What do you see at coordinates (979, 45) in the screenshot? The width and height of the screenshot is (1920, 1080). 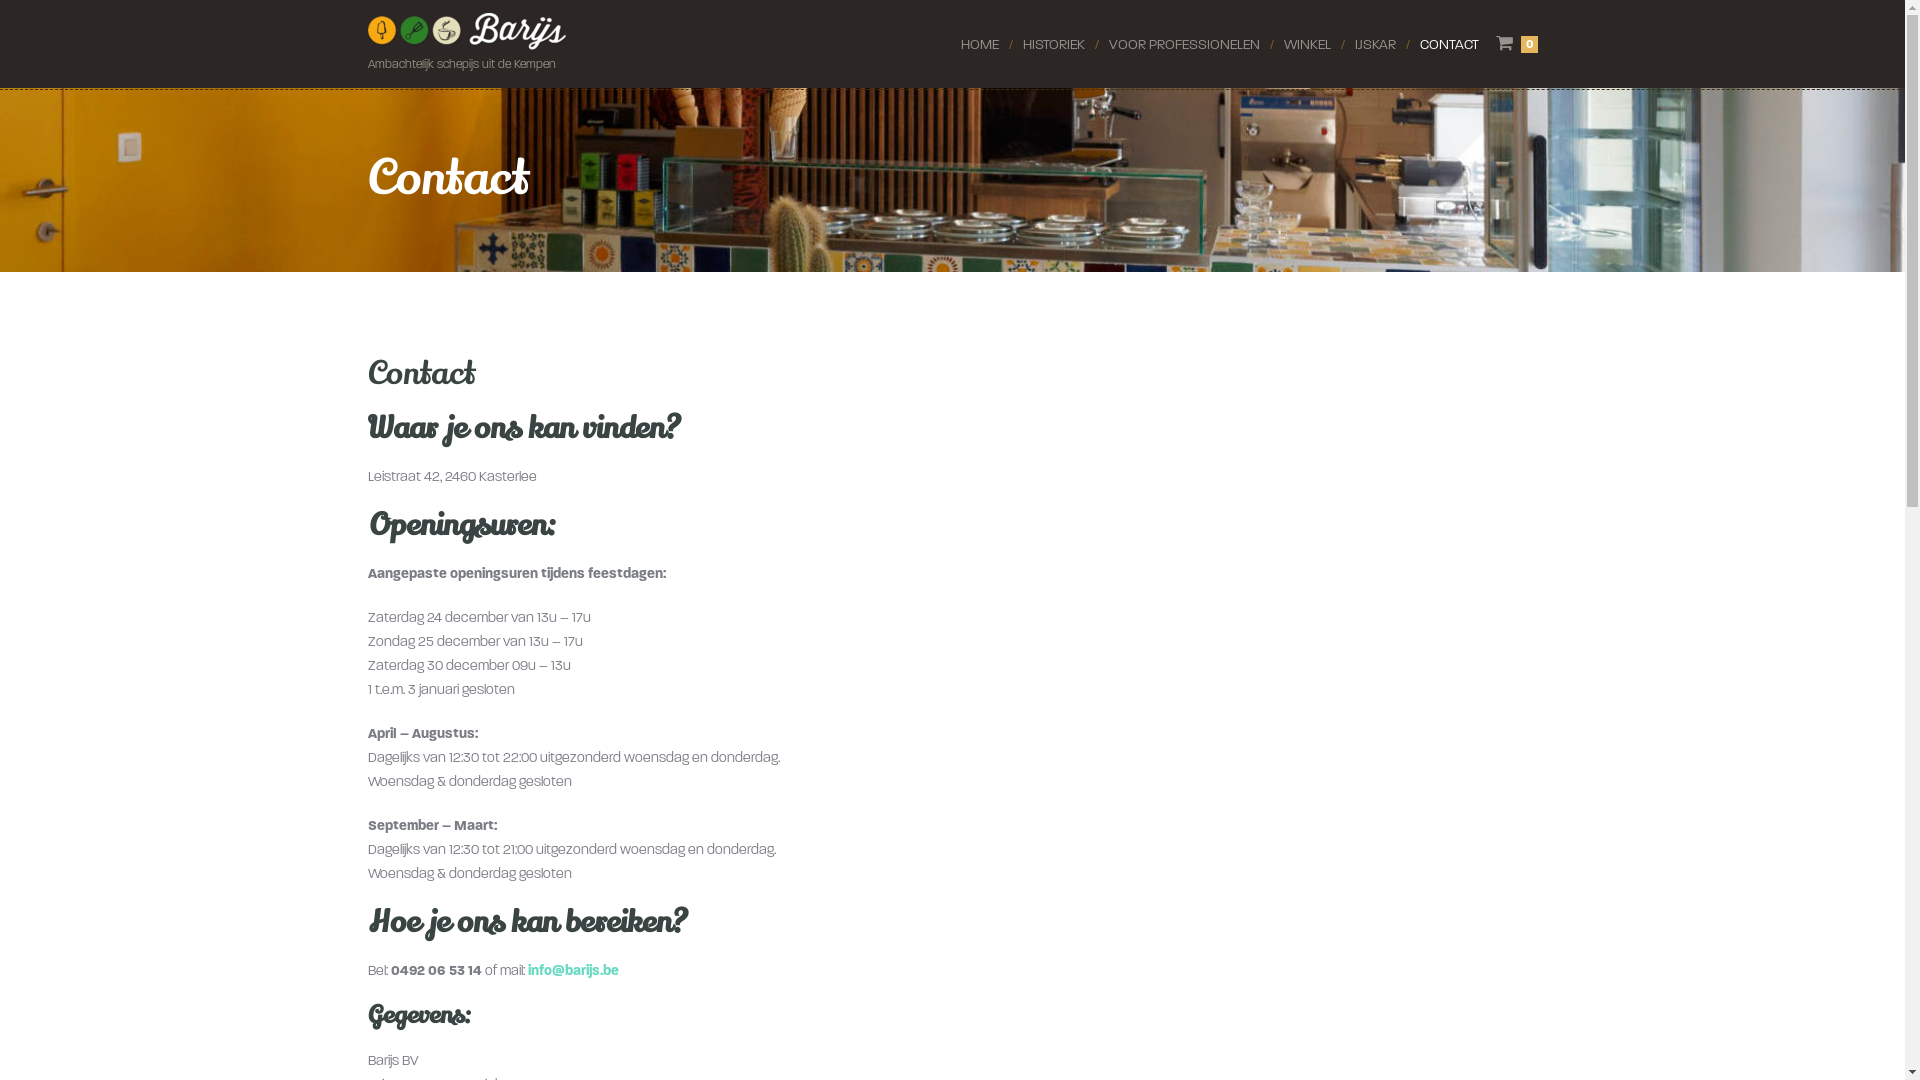 I see `HOME` at bounding box center [979, 45].